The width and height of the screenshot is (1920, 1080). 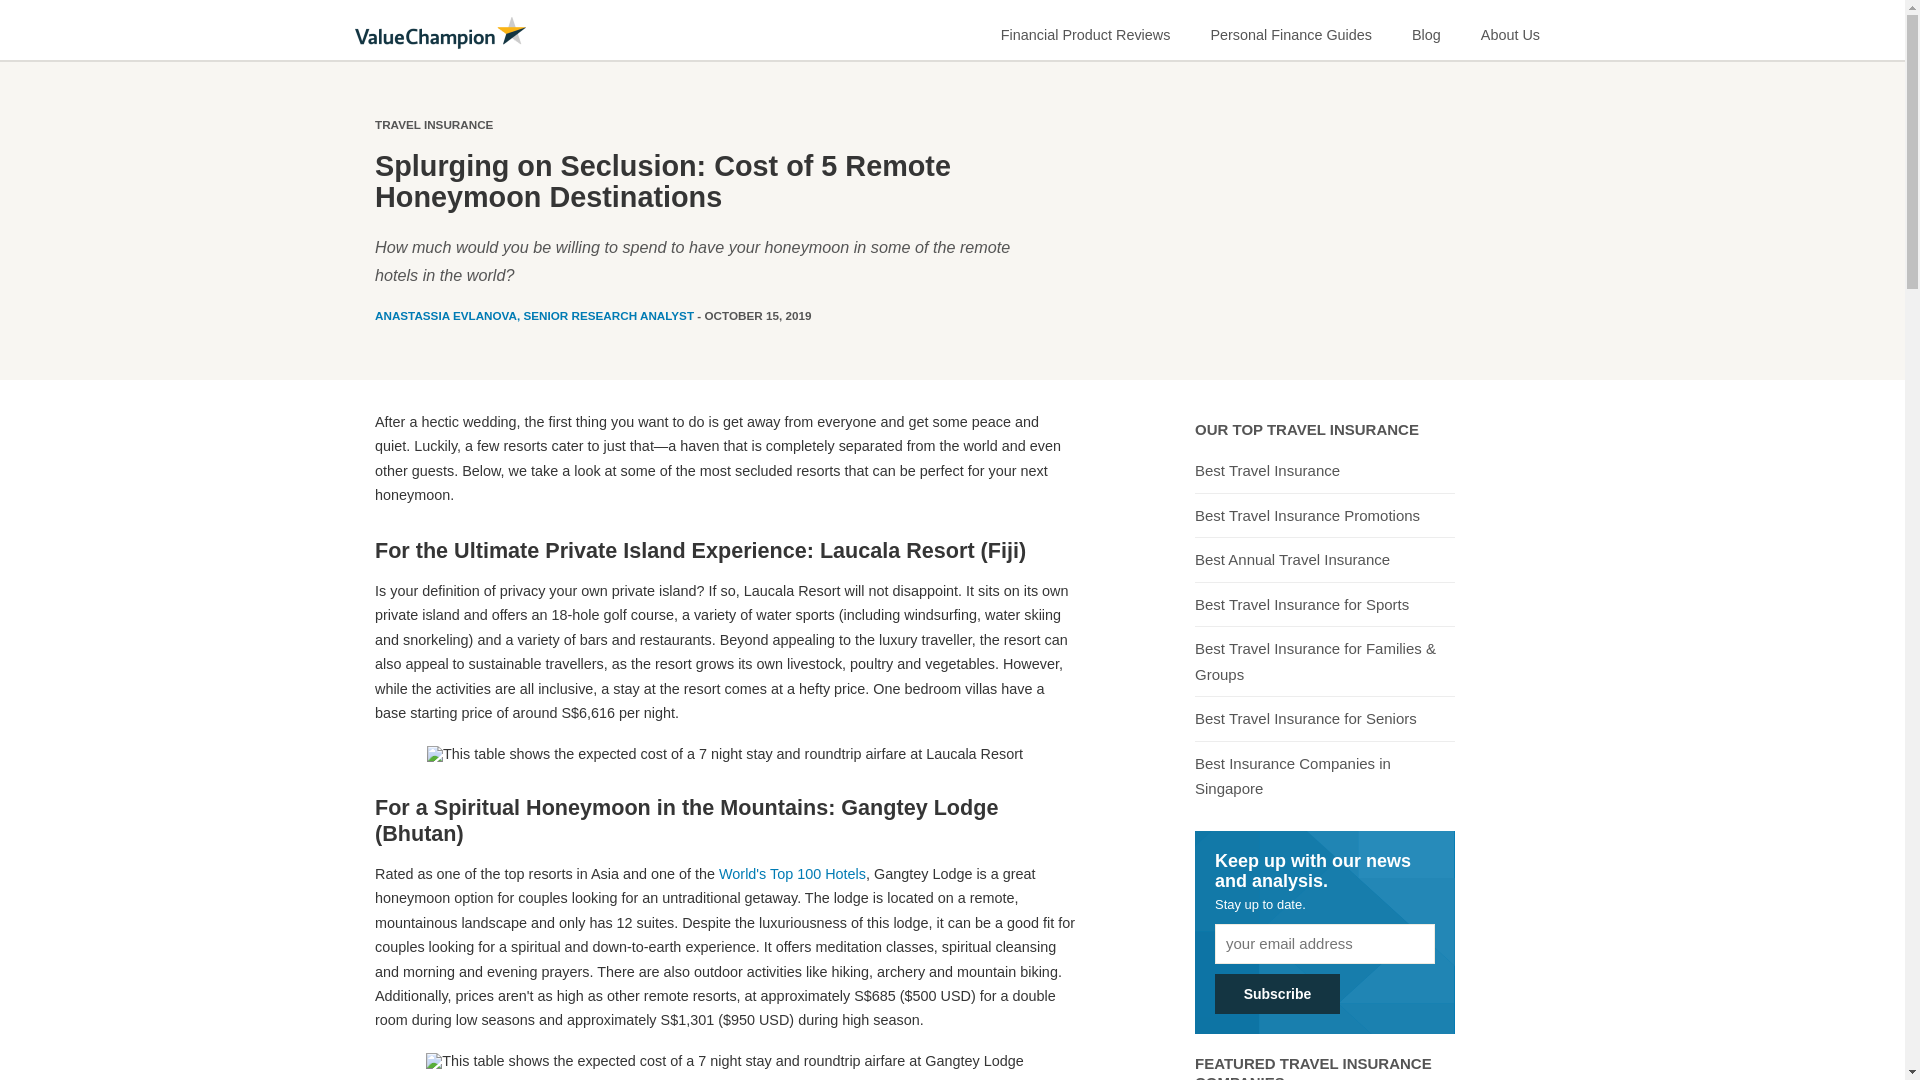 What do you see at coordinates (440, 32) in the screenshot?
I see `Home` at bounding box center [440, 32].